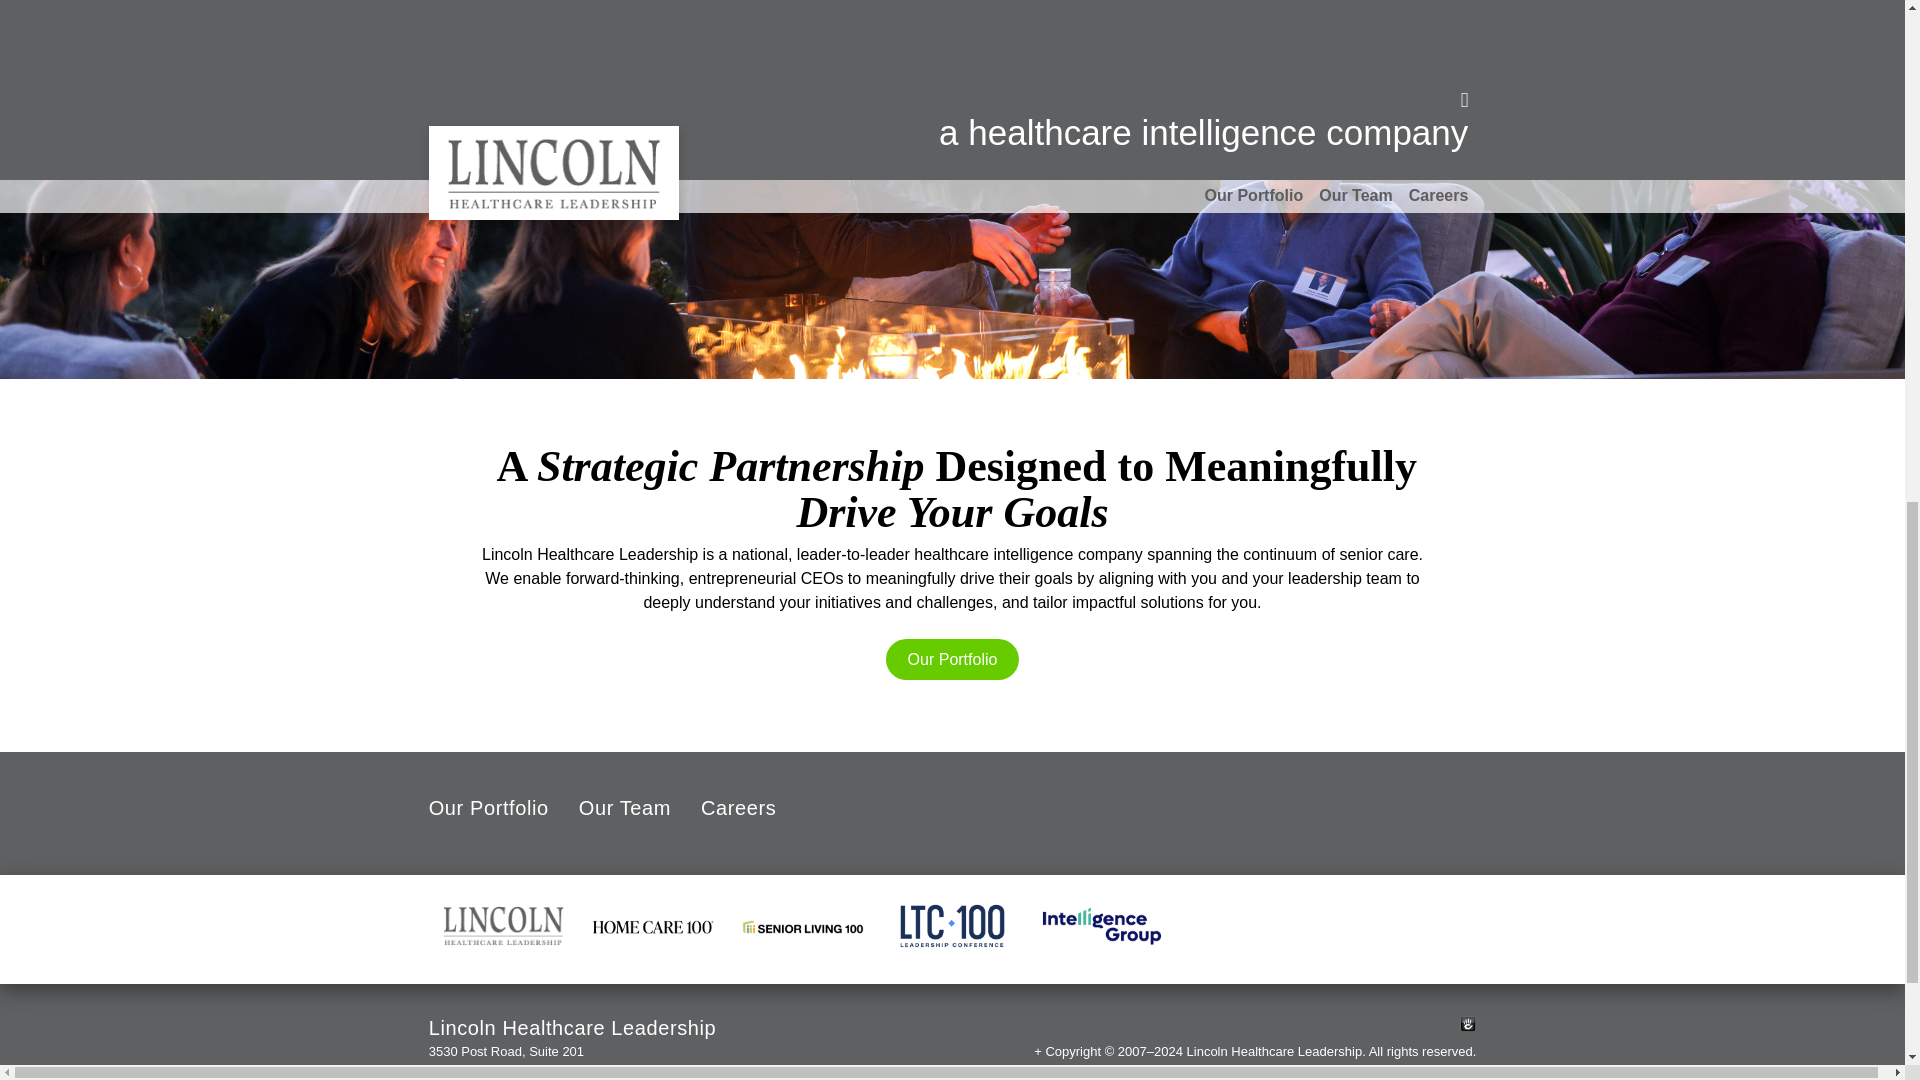 This screenshot has height=1080, width=1920. What do you see at coordinates (738, 810) in the screenshot?
I see `Careers` at bounding box center [738, 810].